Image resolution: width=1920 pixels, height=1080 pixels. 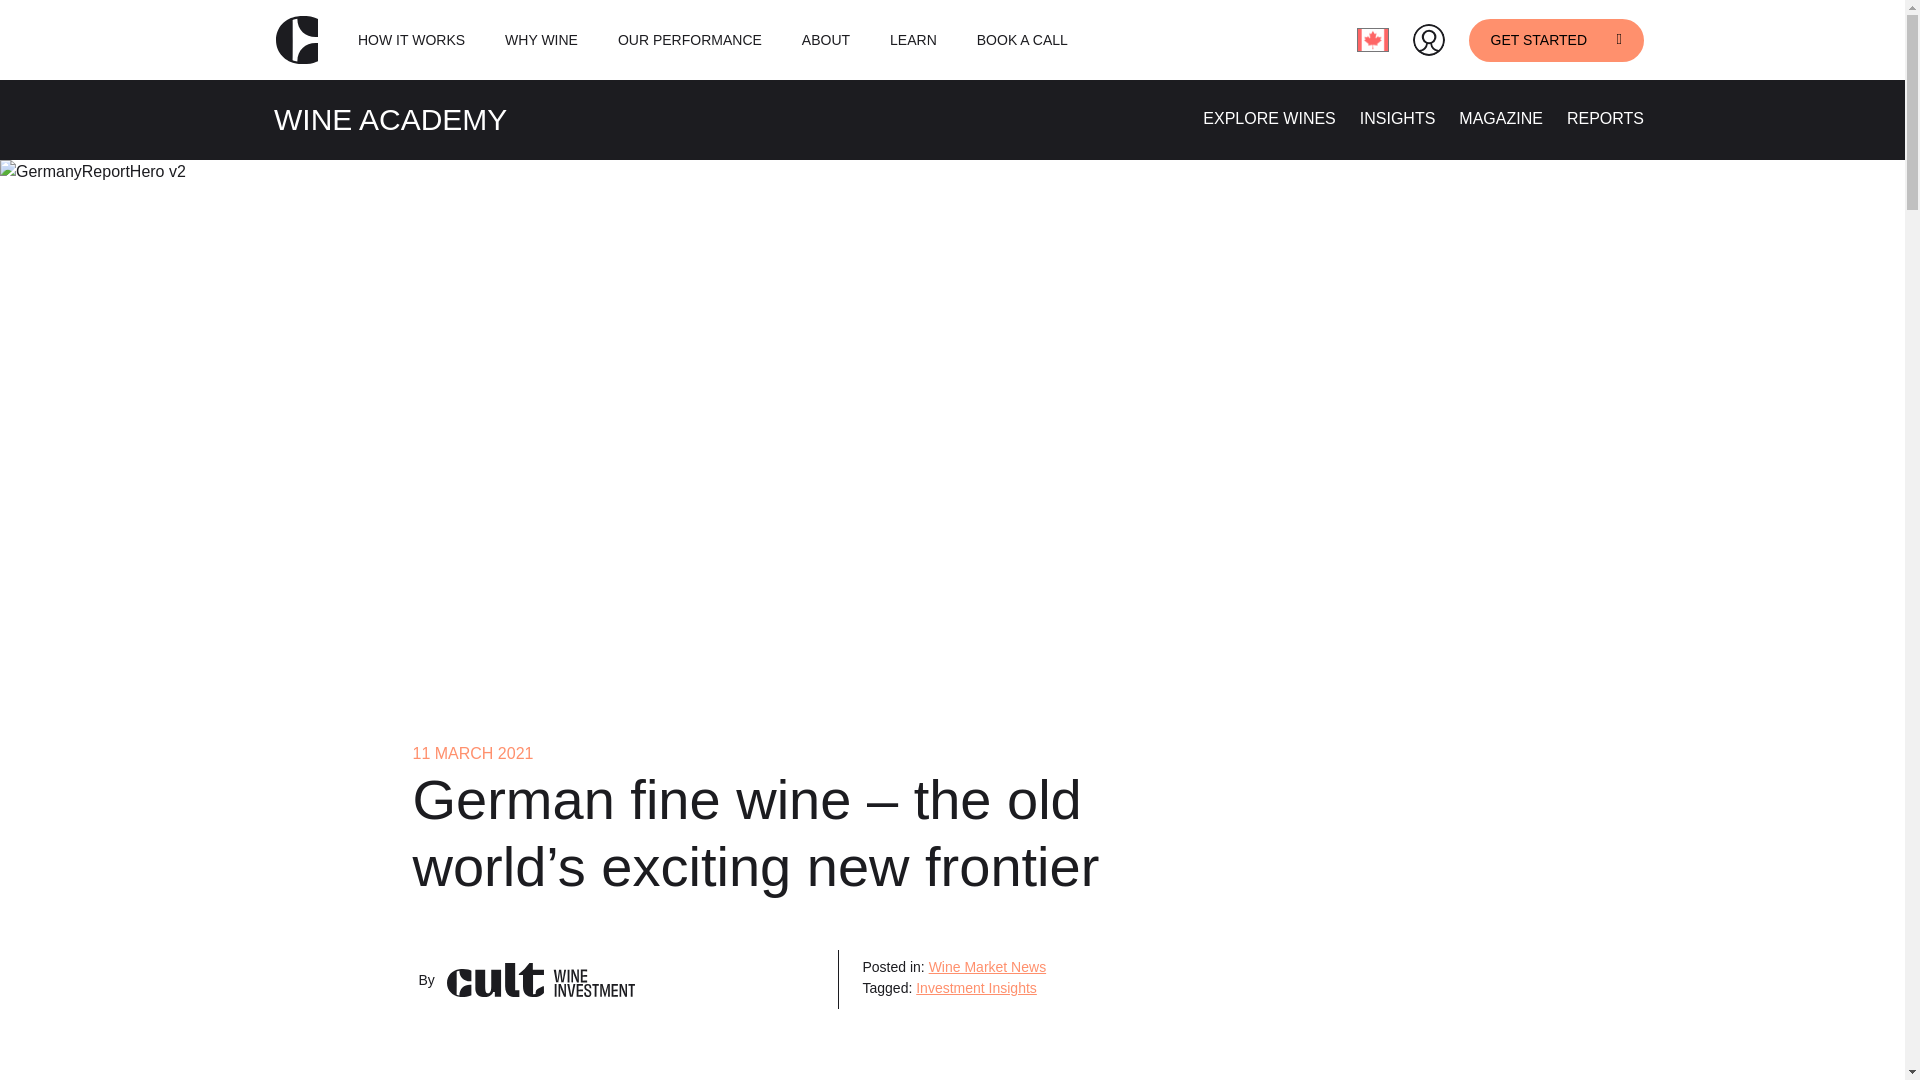 I want to click on WINE ACADEMY, so click(x=390, y=119).